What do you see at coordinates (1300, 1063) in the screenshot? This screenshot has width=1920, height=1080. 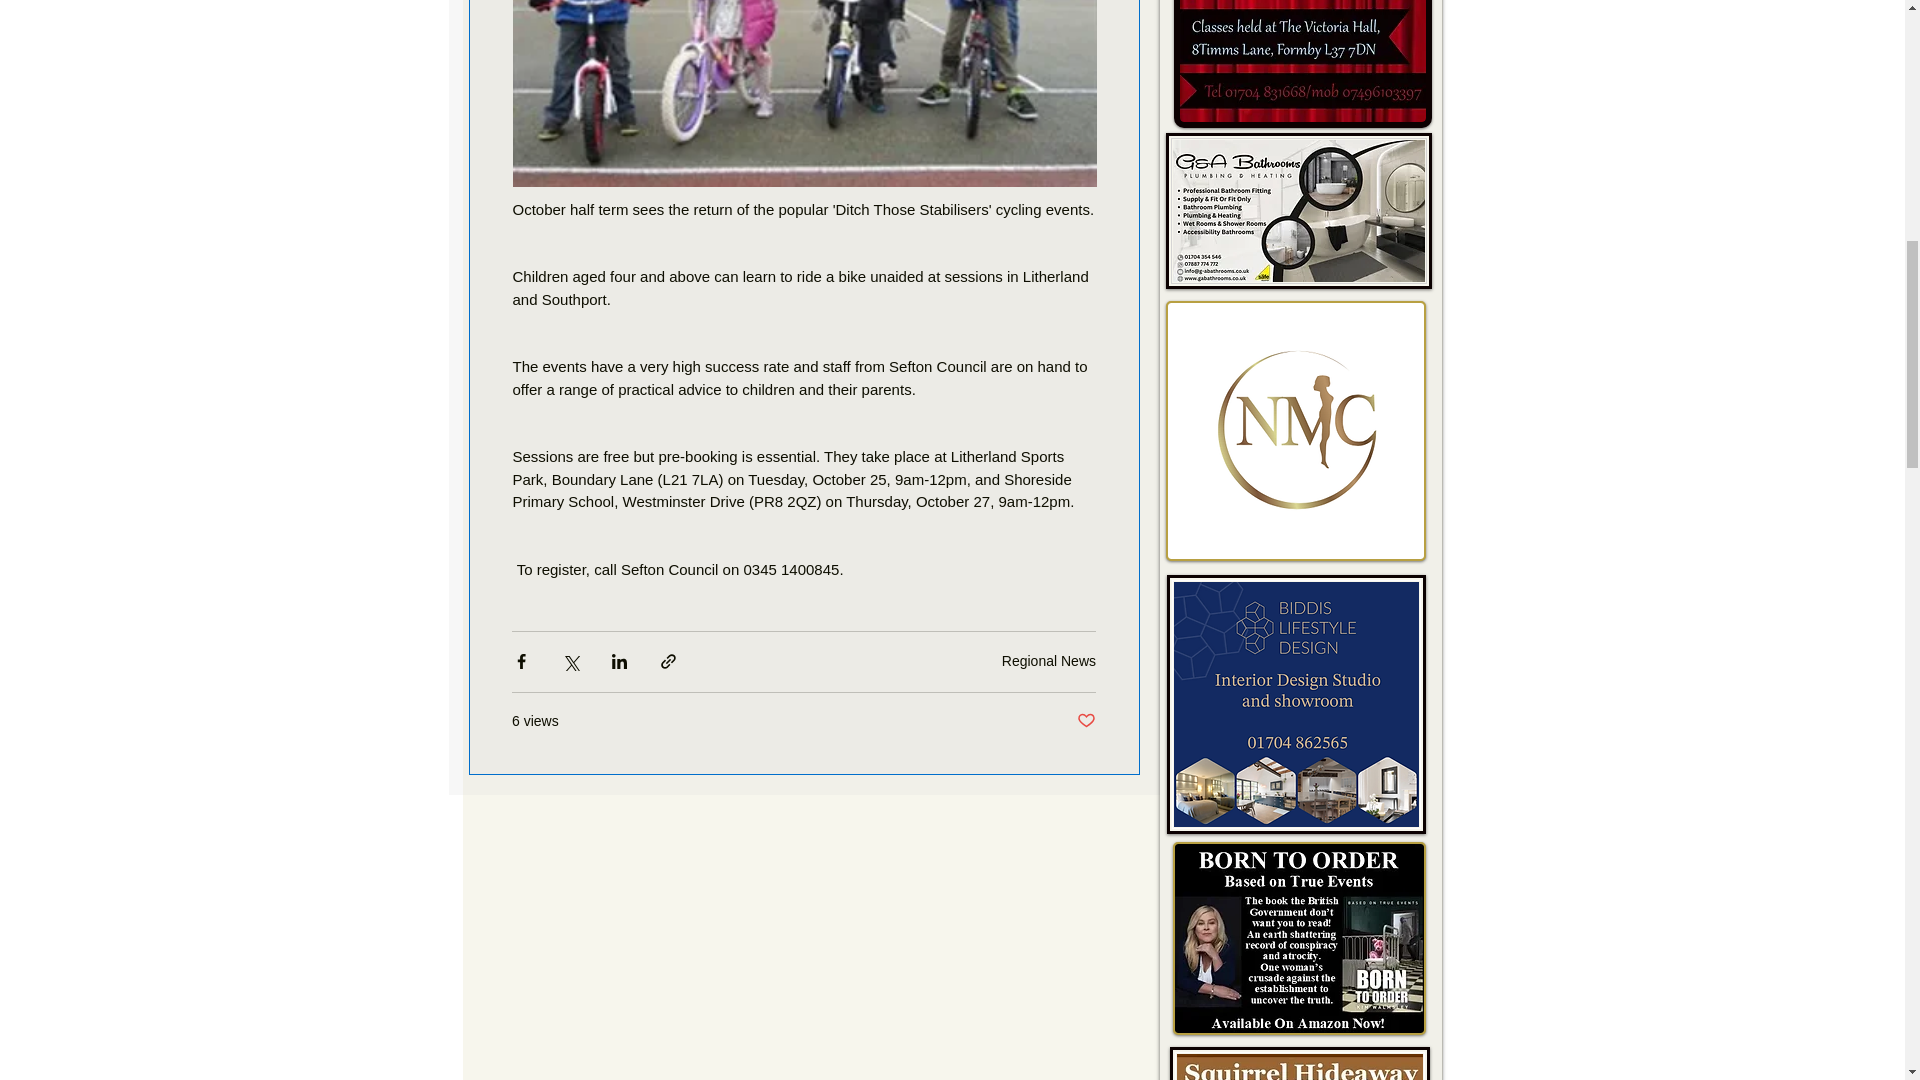 I see `SWW Construction Formby` at bounding box center [1300, 1063].